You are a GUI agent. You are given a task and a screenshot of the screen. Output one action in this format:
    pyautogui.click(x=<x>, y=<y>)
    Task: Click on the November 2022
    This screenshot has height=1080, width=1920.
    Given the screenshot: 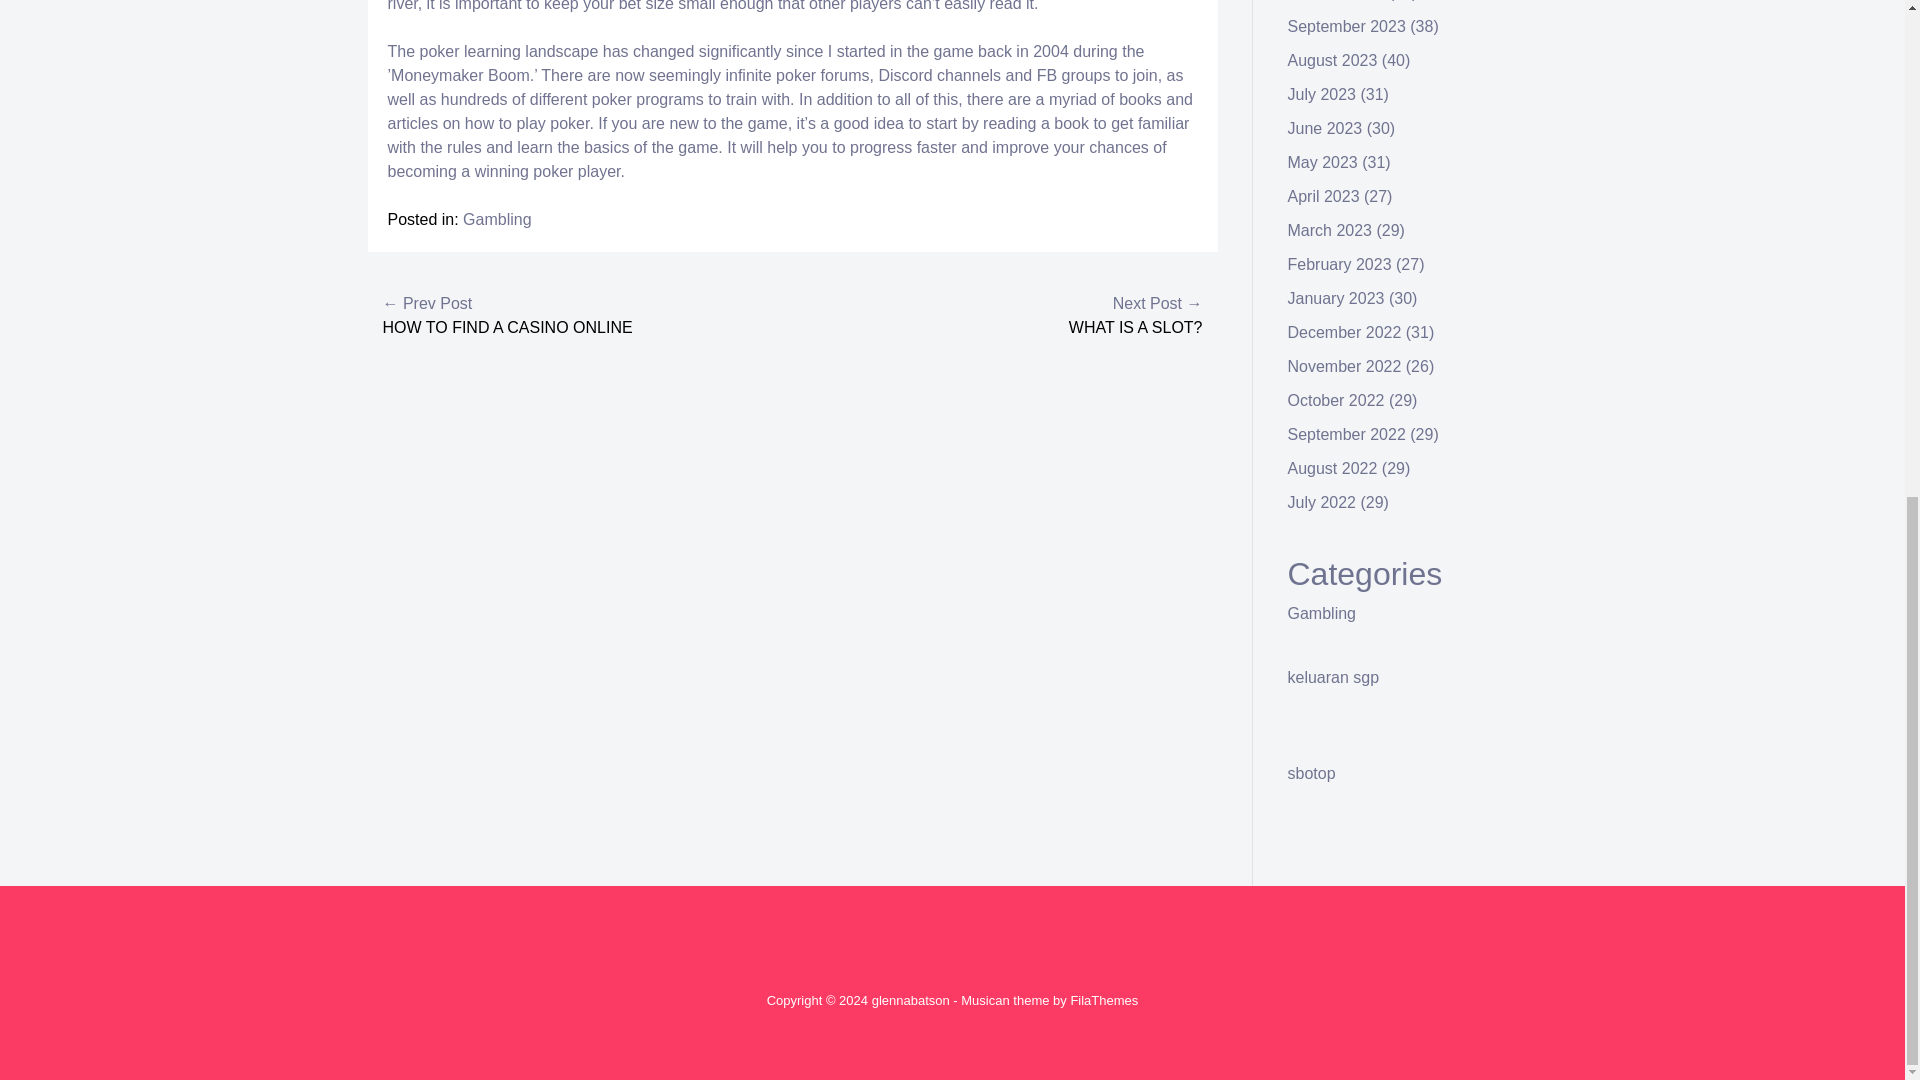 What is the action you would take?
    pyautogui.click(x=1344, y=366)
    